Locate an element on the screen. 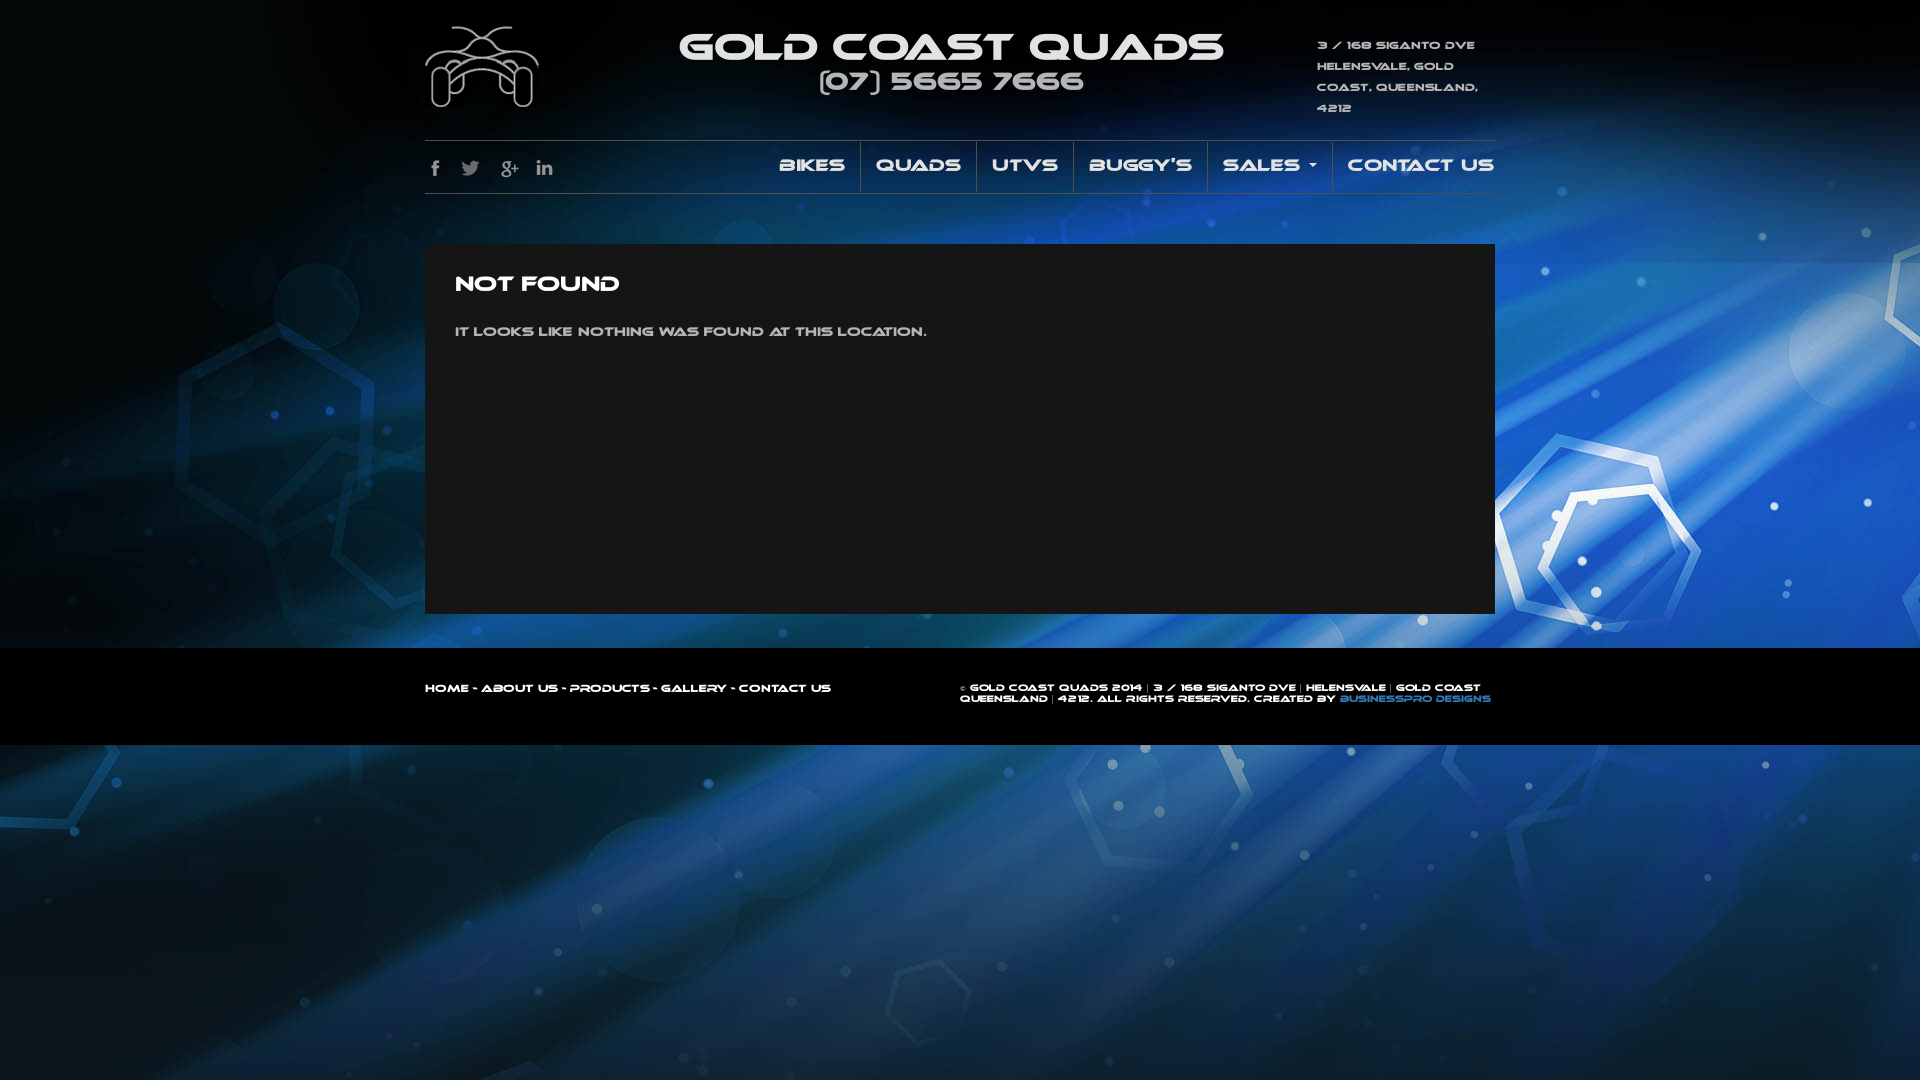 This screenshot has width=1920, height=1080. About us is located at coordinates (518, 689).